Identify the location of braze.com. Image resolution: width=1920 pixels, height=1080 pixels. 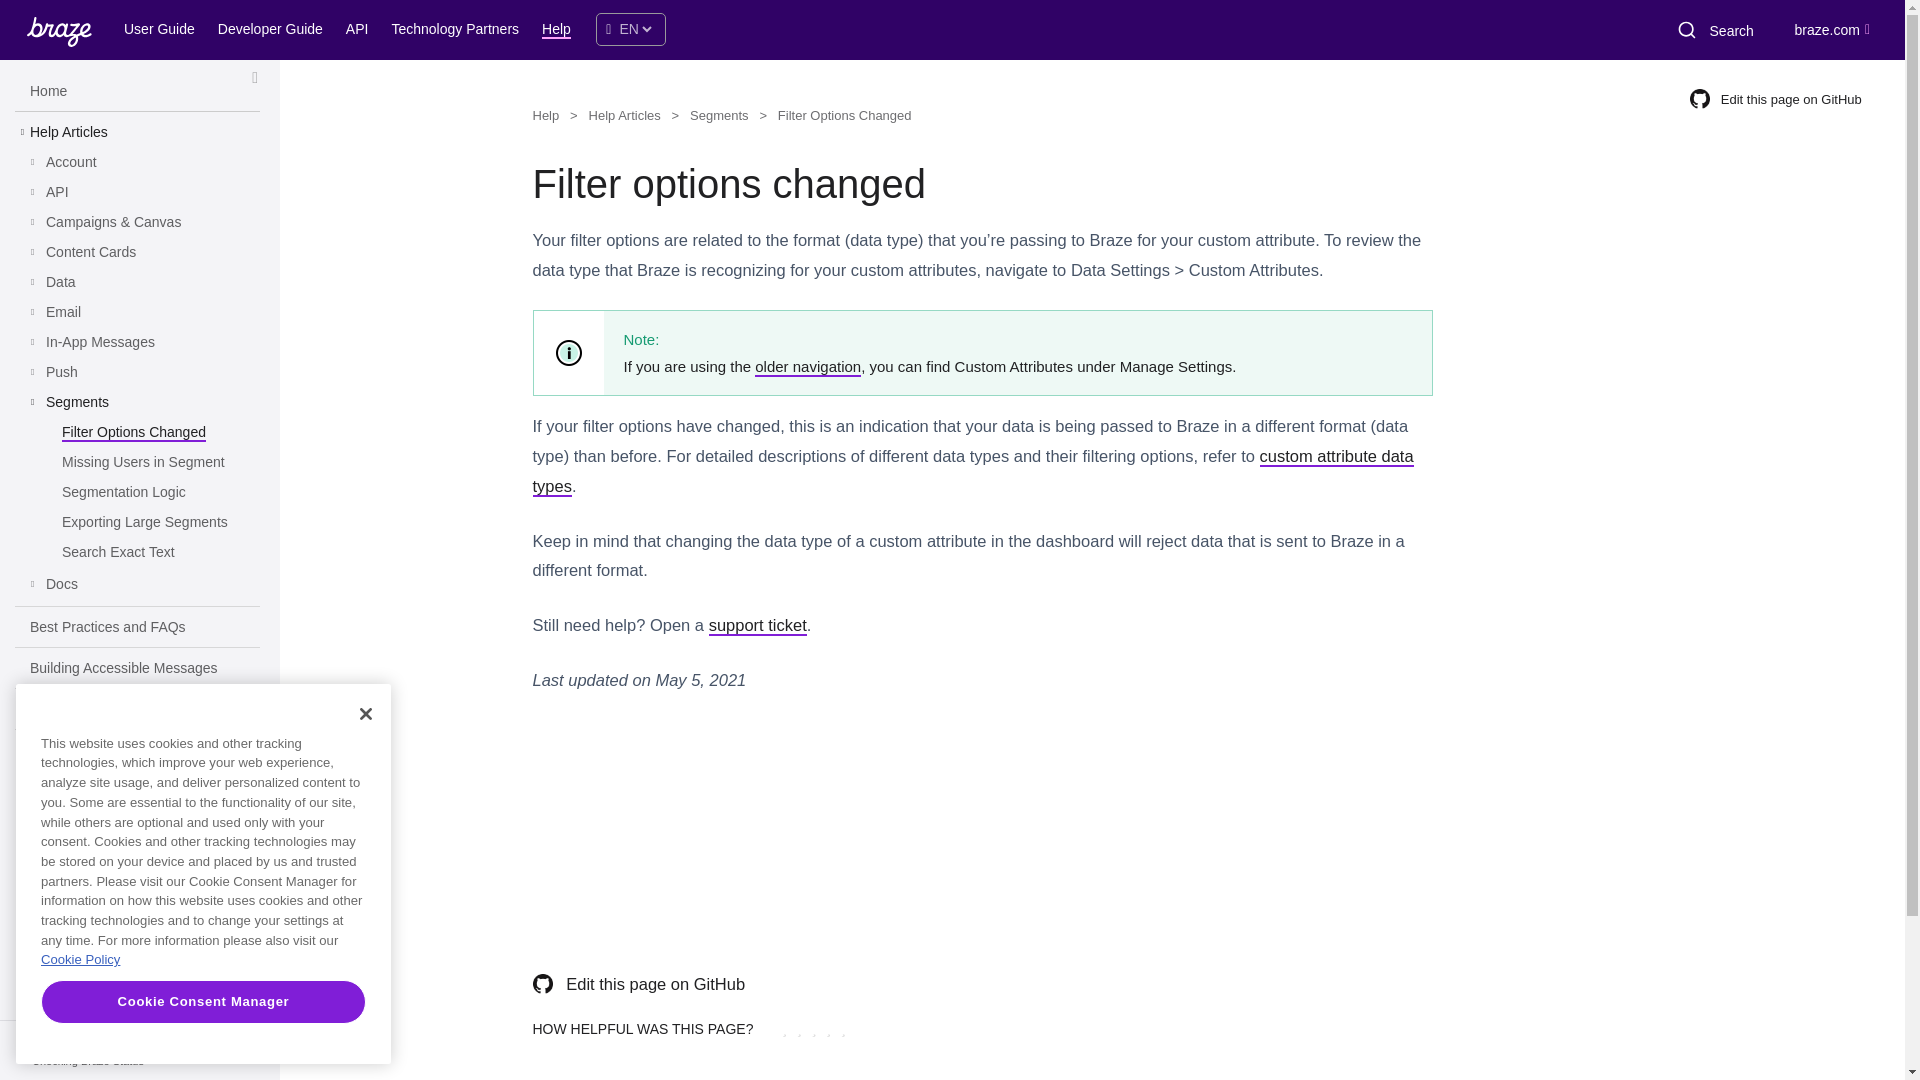
(1832, 29).